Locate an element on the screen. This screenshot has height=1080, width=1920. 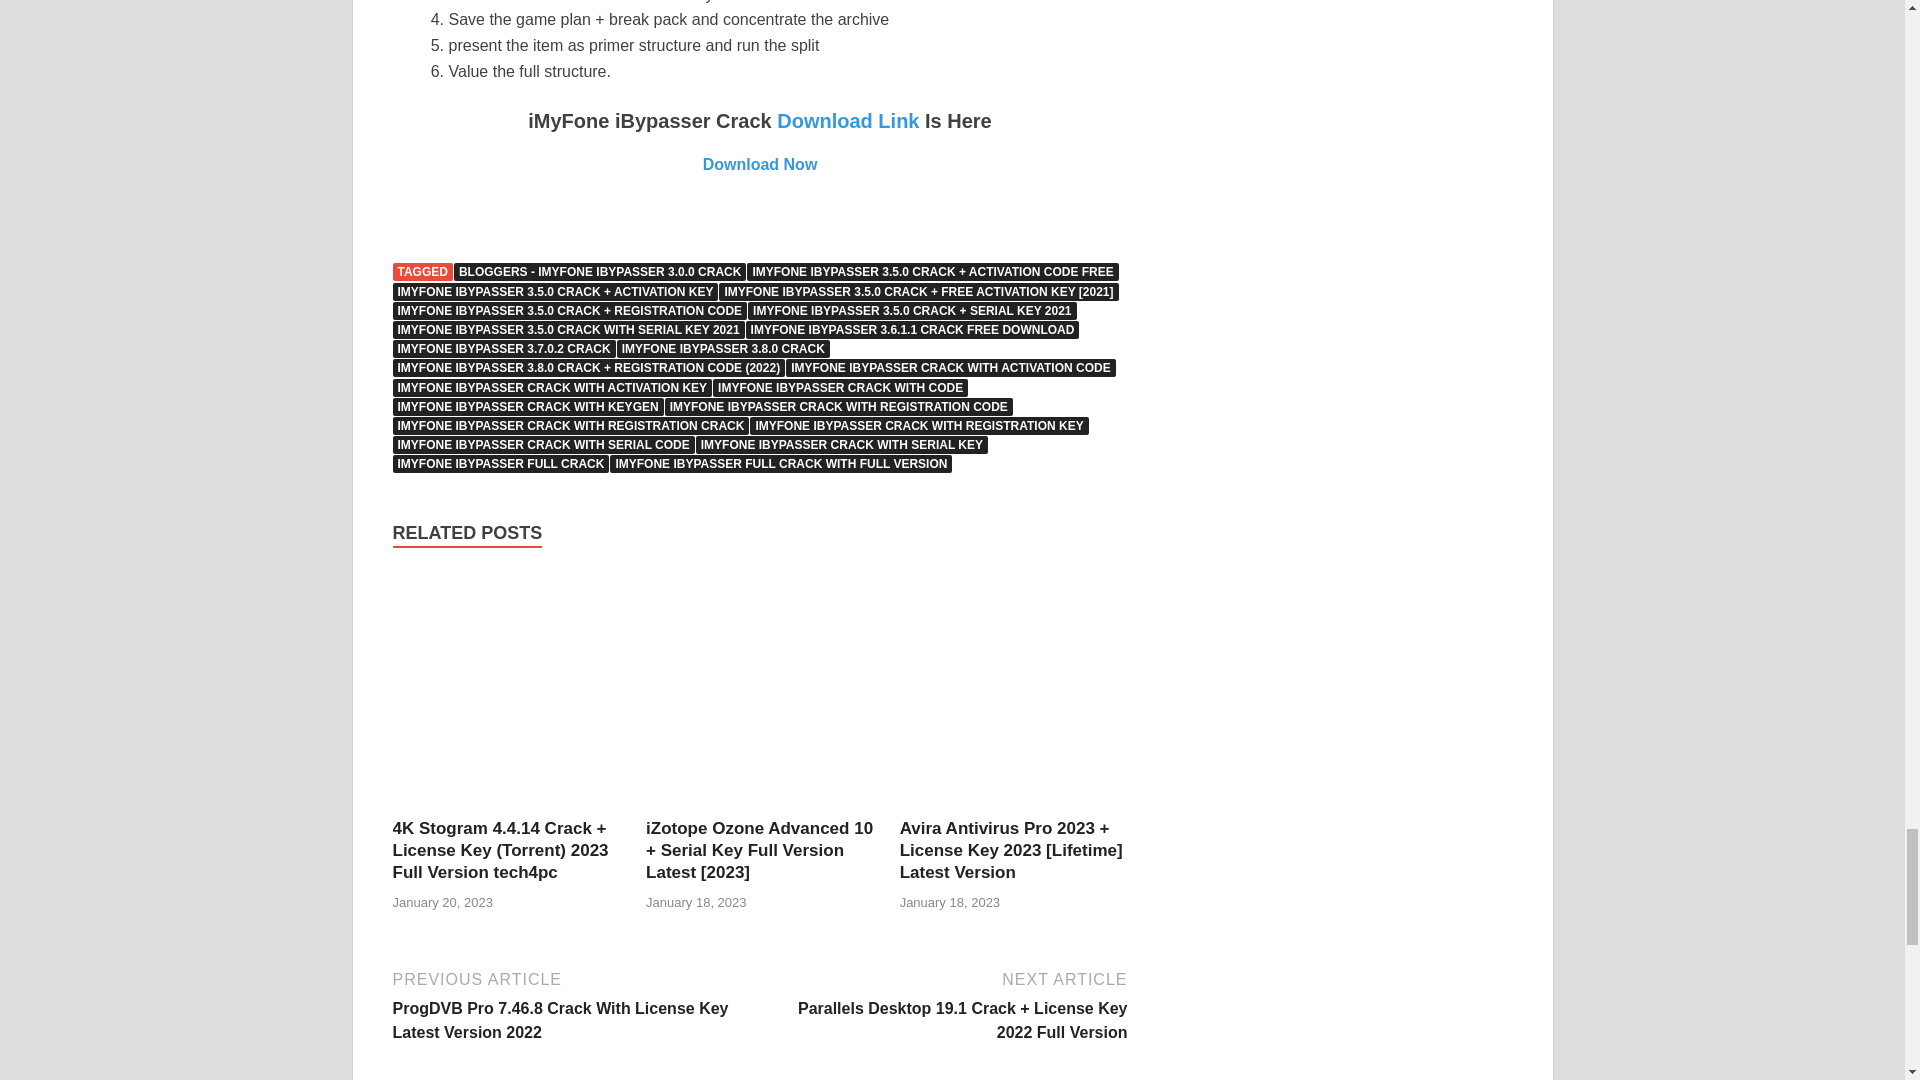
Download Now is located at coordinates (760, 164).